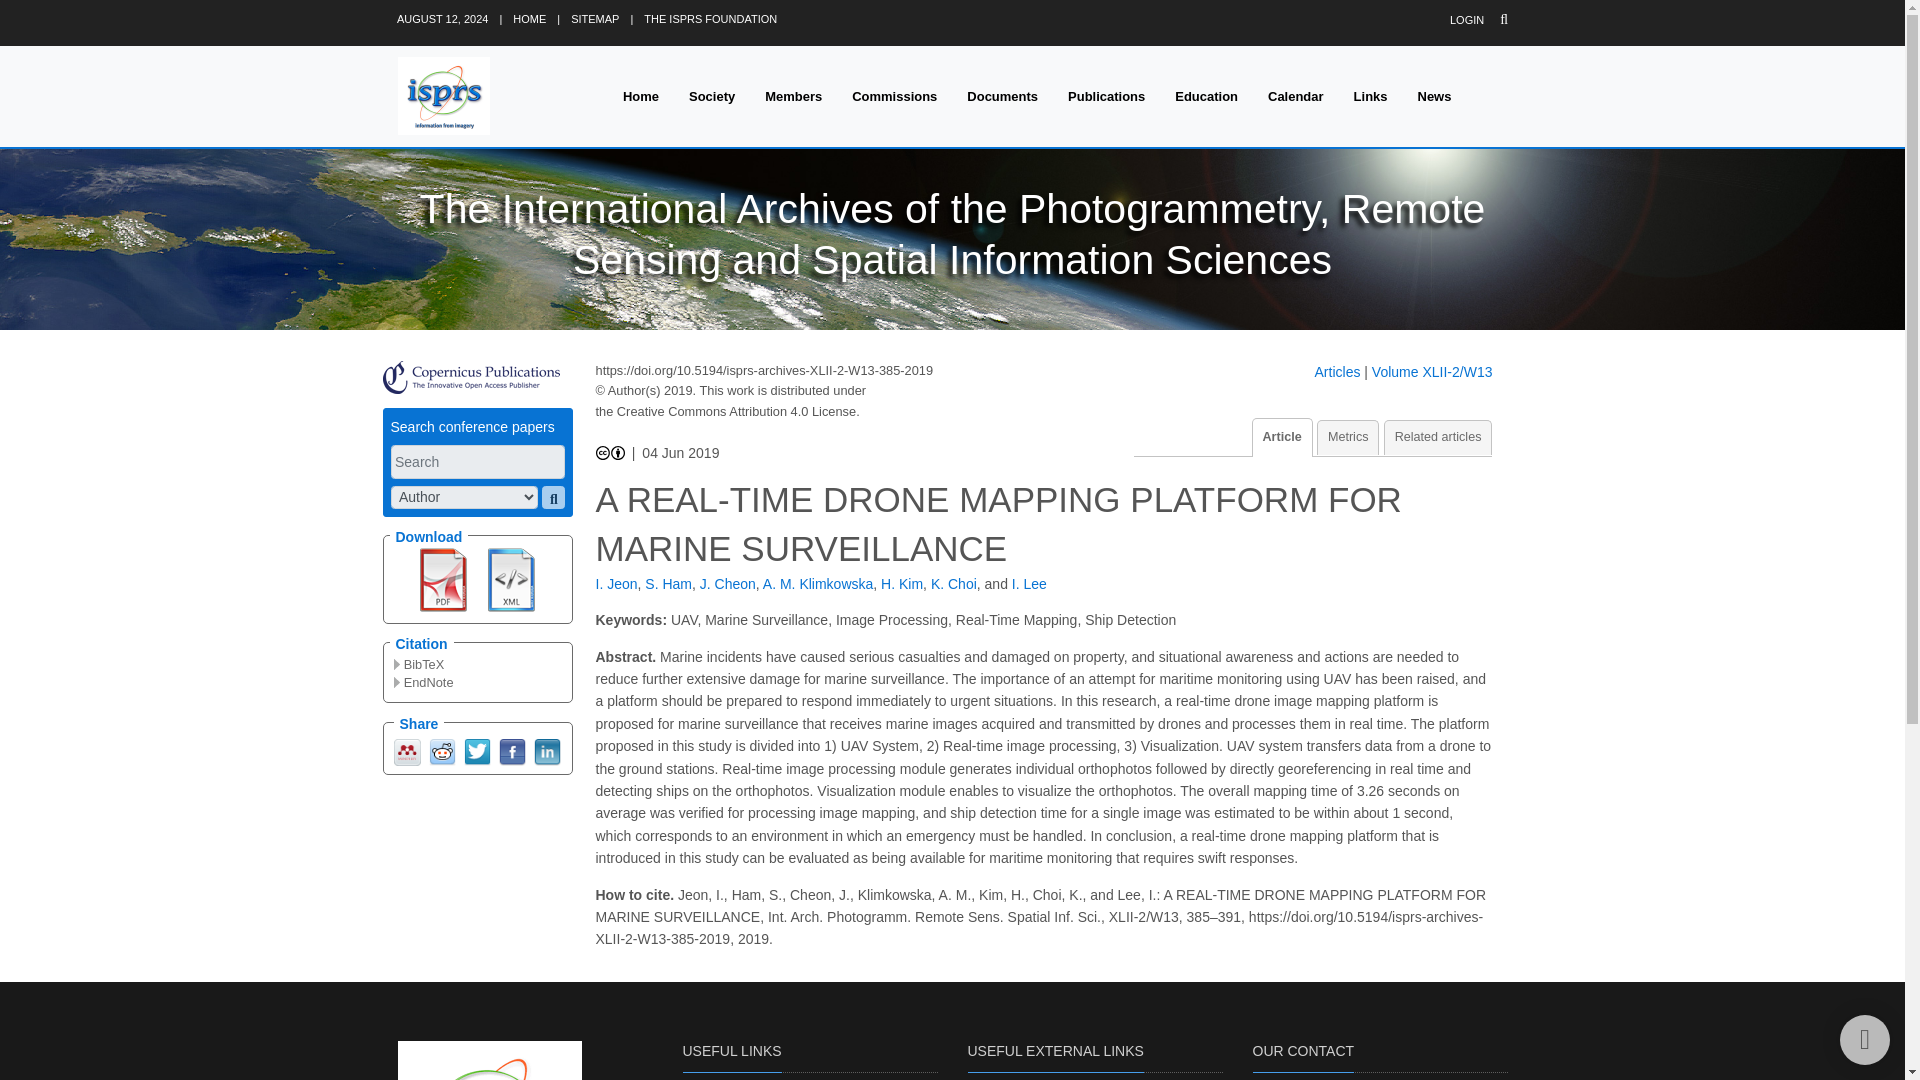 The image size is (1920, 1080). Describe the element at coordinates (594, 18) in the screenshot. I see `SITEMAP` at that location.